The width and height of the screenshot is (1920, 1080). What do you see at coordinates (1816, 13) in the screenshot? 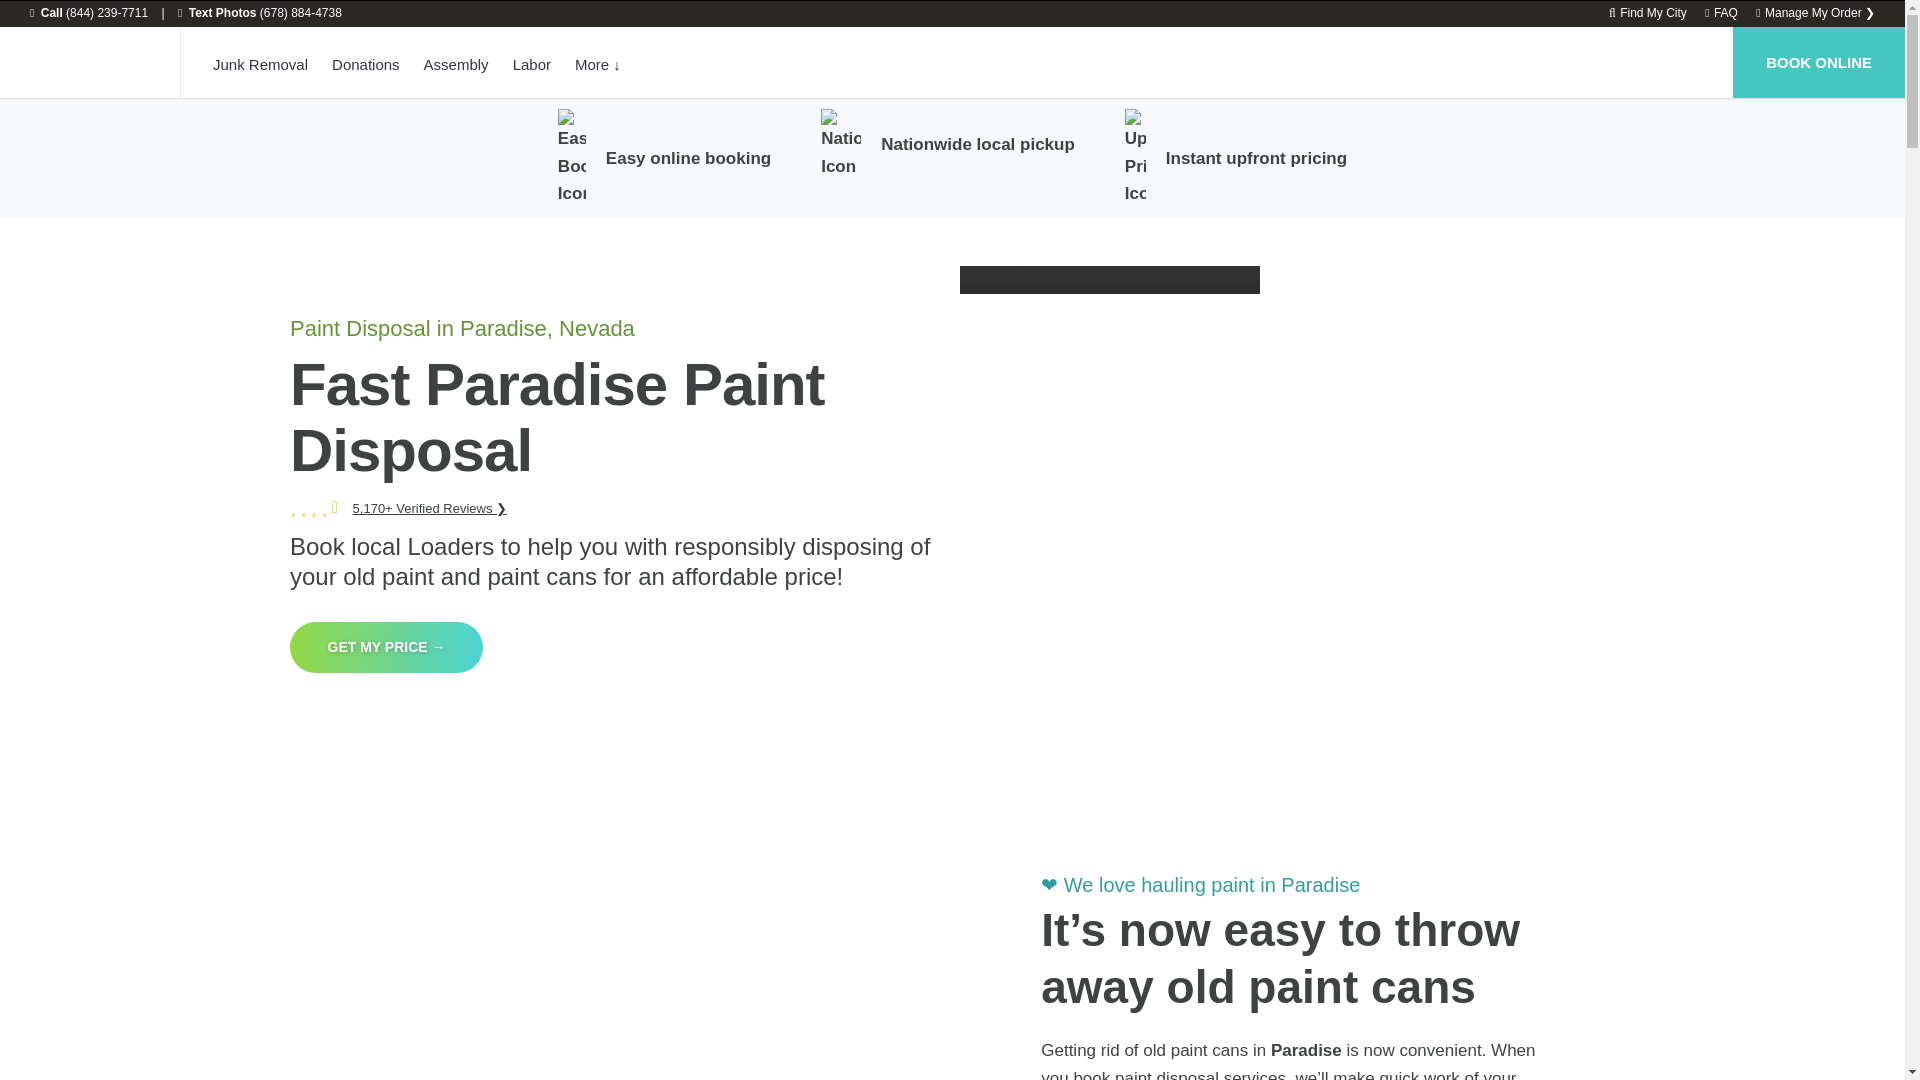
I see `Tracking My Order` at bounding box center [1816, 13].